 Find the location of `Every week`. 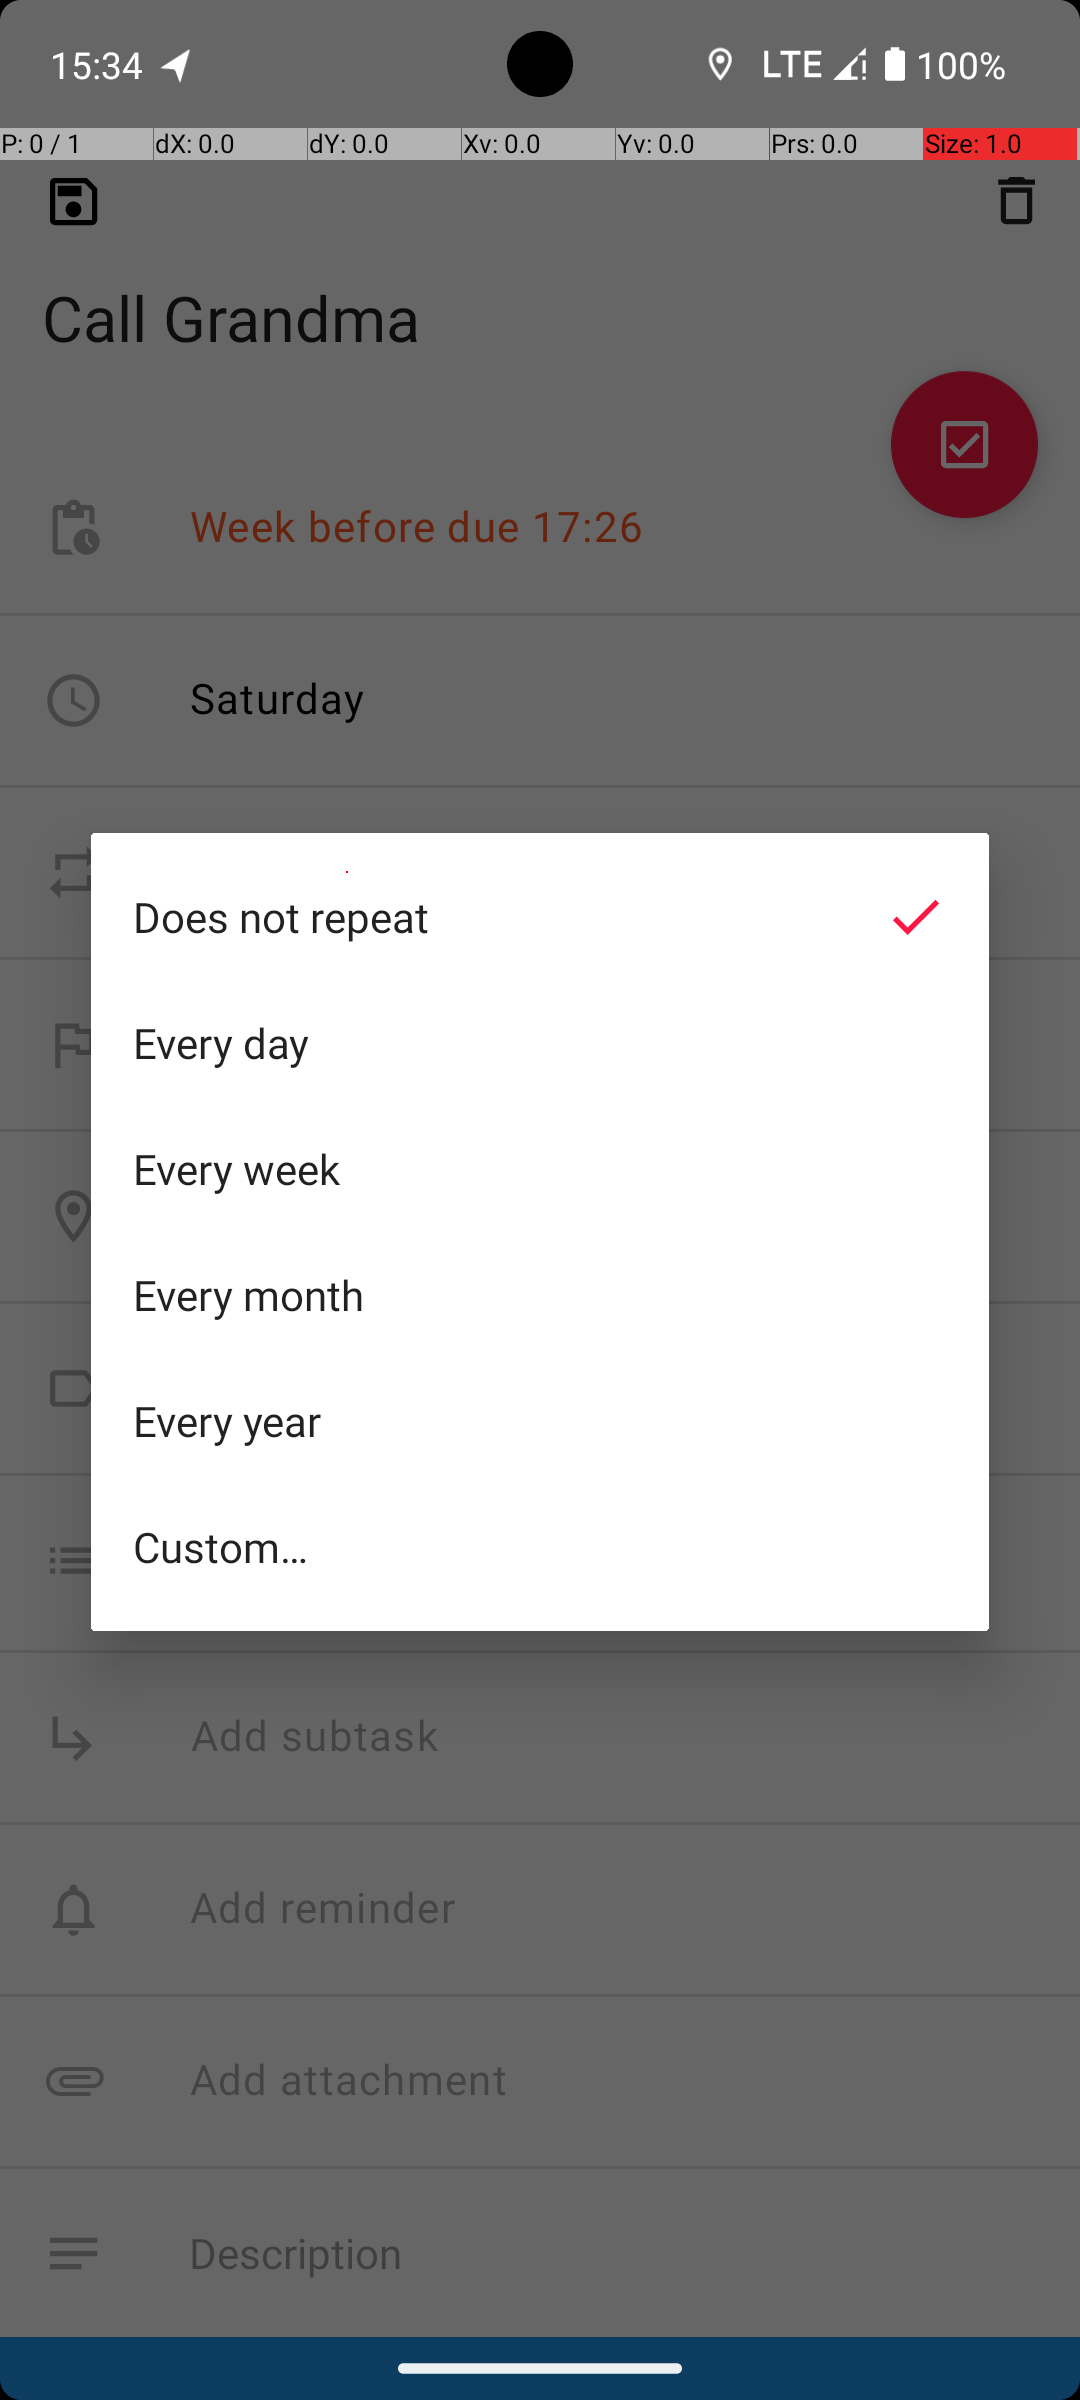

Every week is located at coordinates (540, 1169).